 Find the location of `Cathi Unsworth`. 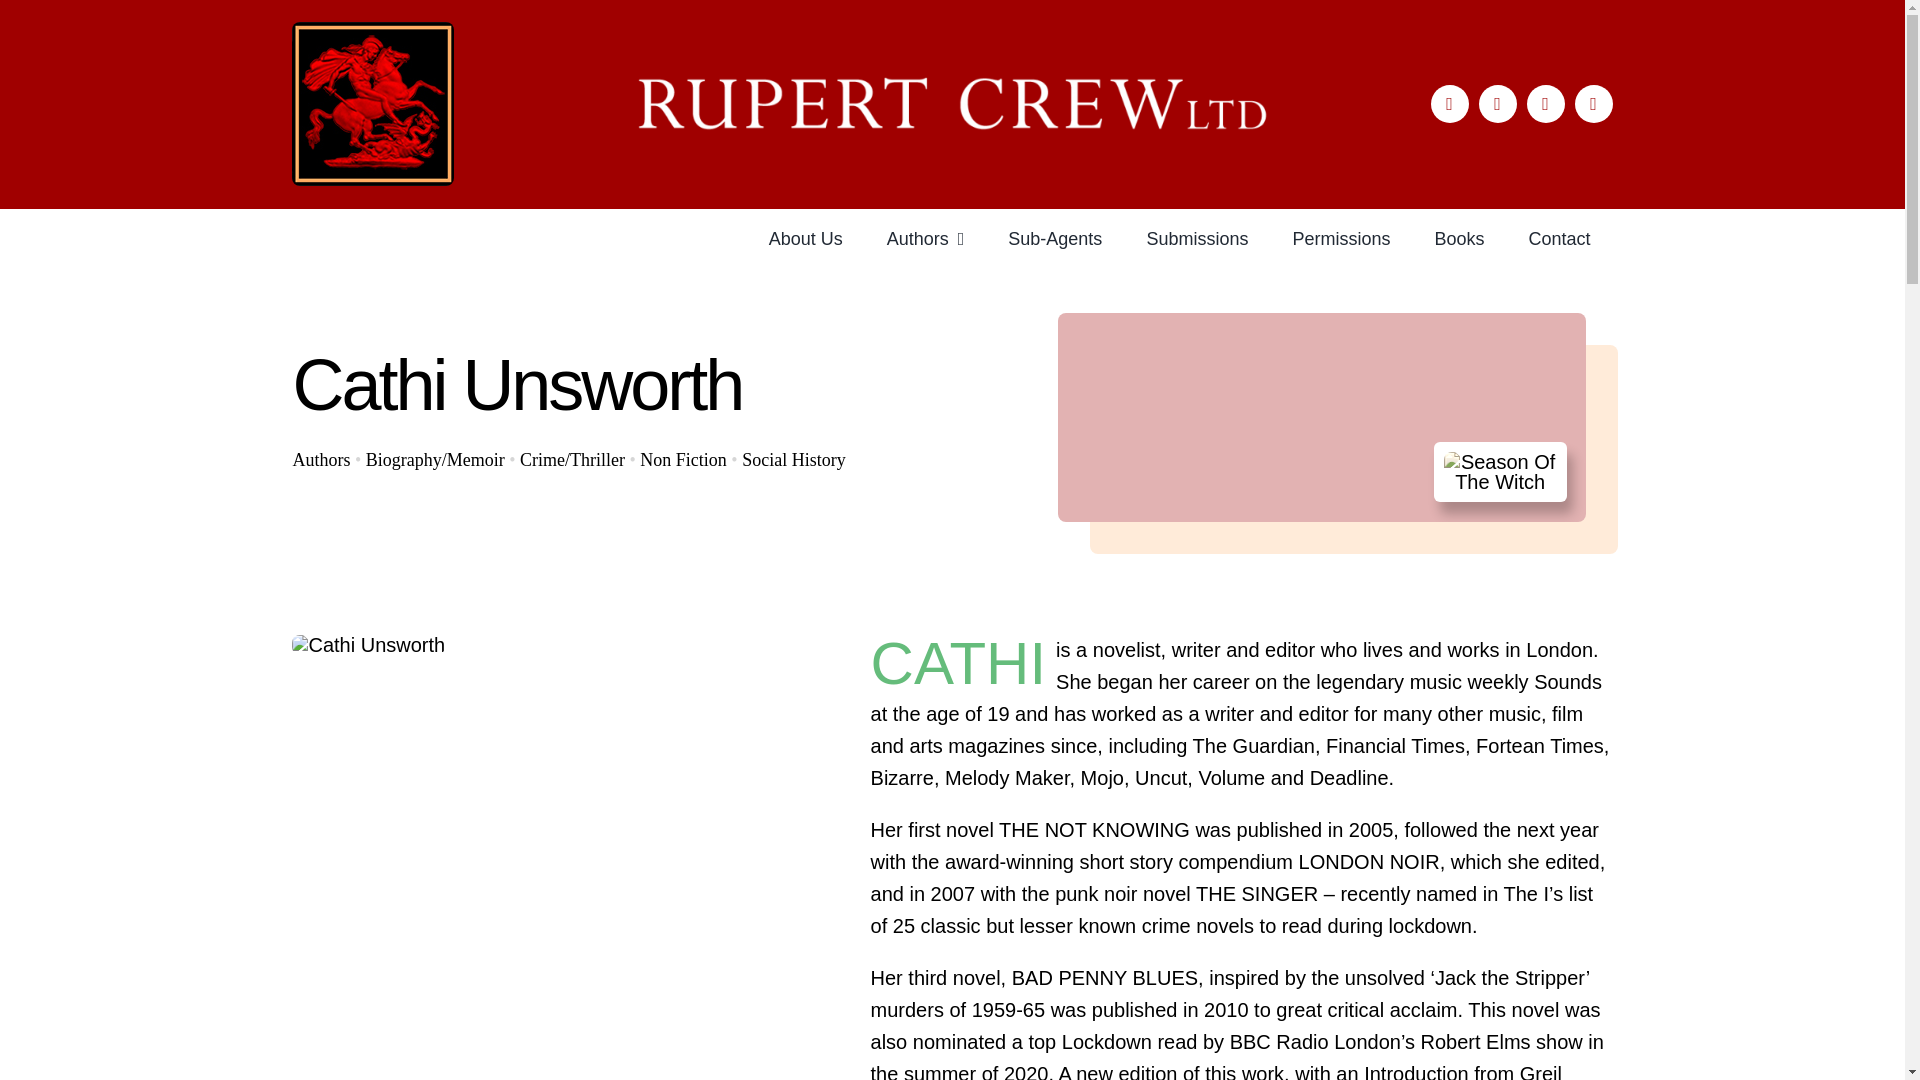

Cathi Unsworth is located at coordinates (368, 644).